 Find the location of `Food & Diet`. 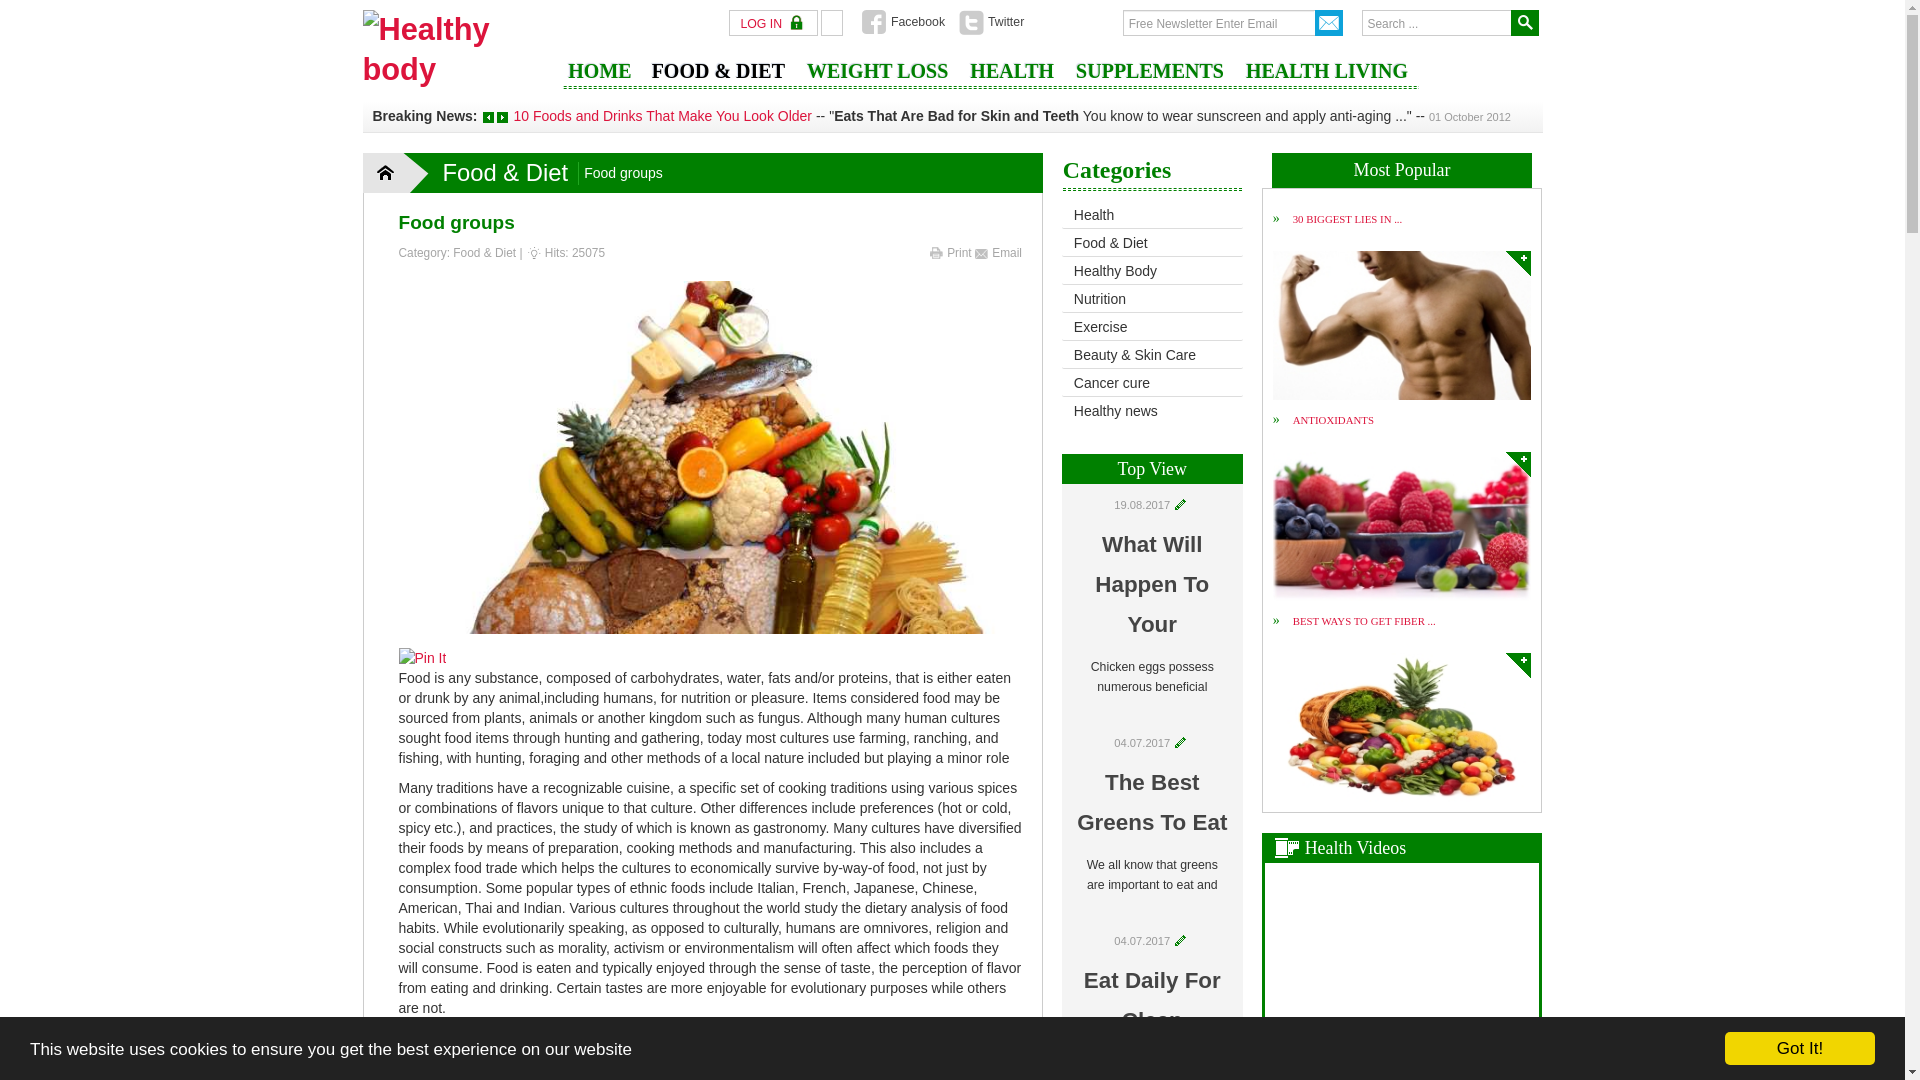

Food & Diet is located at coordinates (484, 253).